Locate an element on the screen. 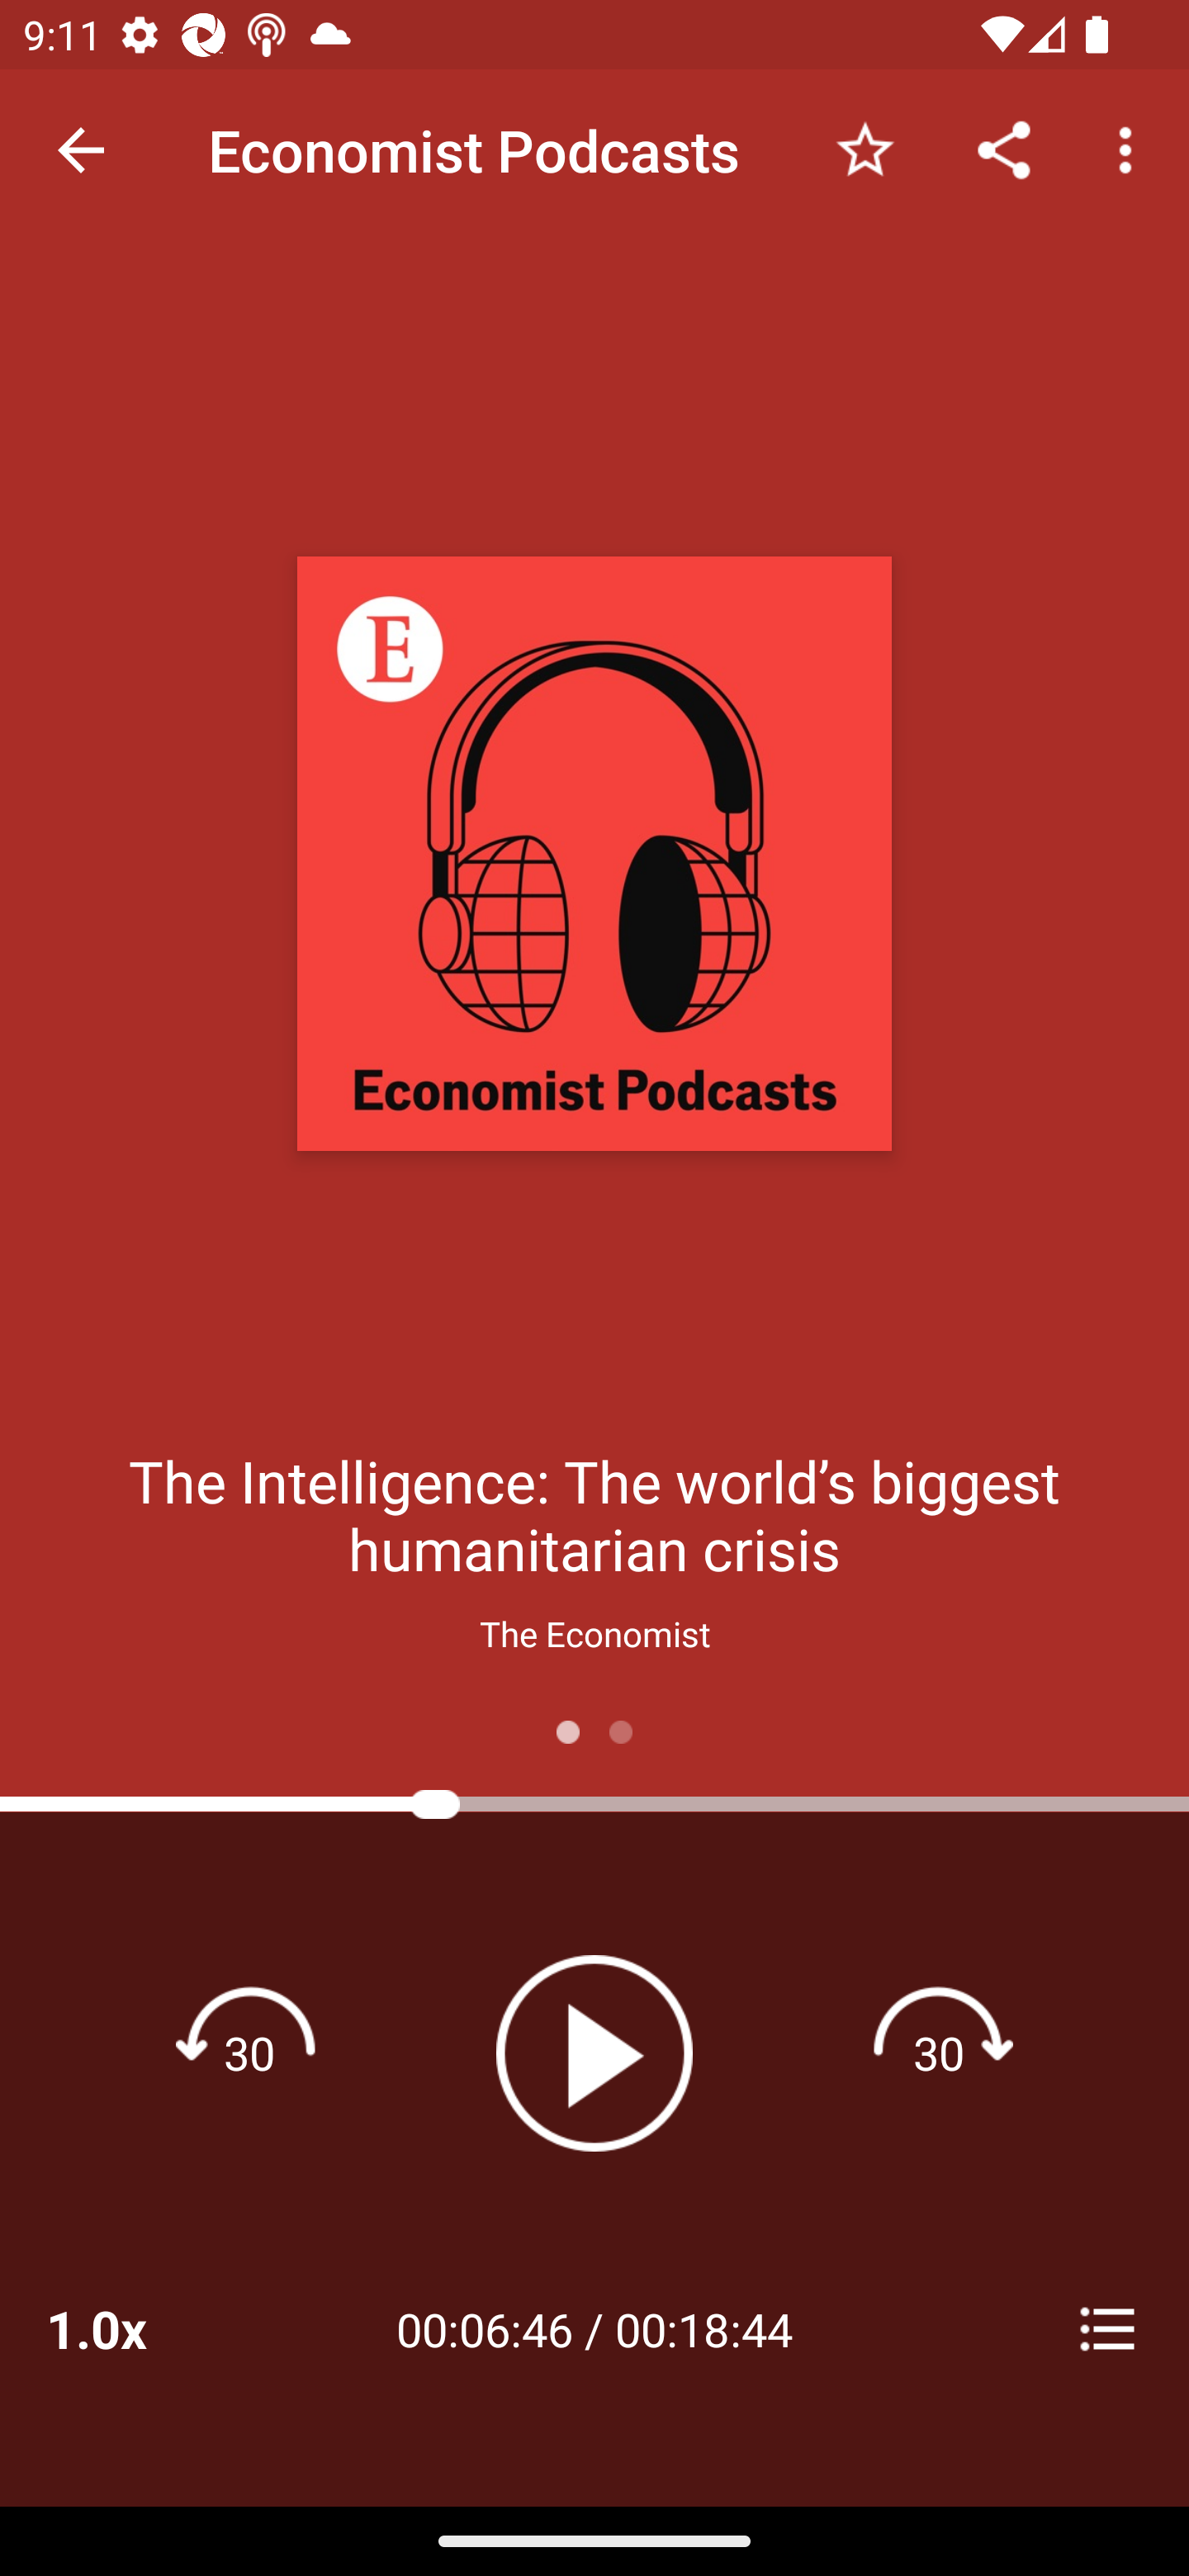 This screenshot has width=1189, height=2576. More options is located at coordinates (1131, 149).